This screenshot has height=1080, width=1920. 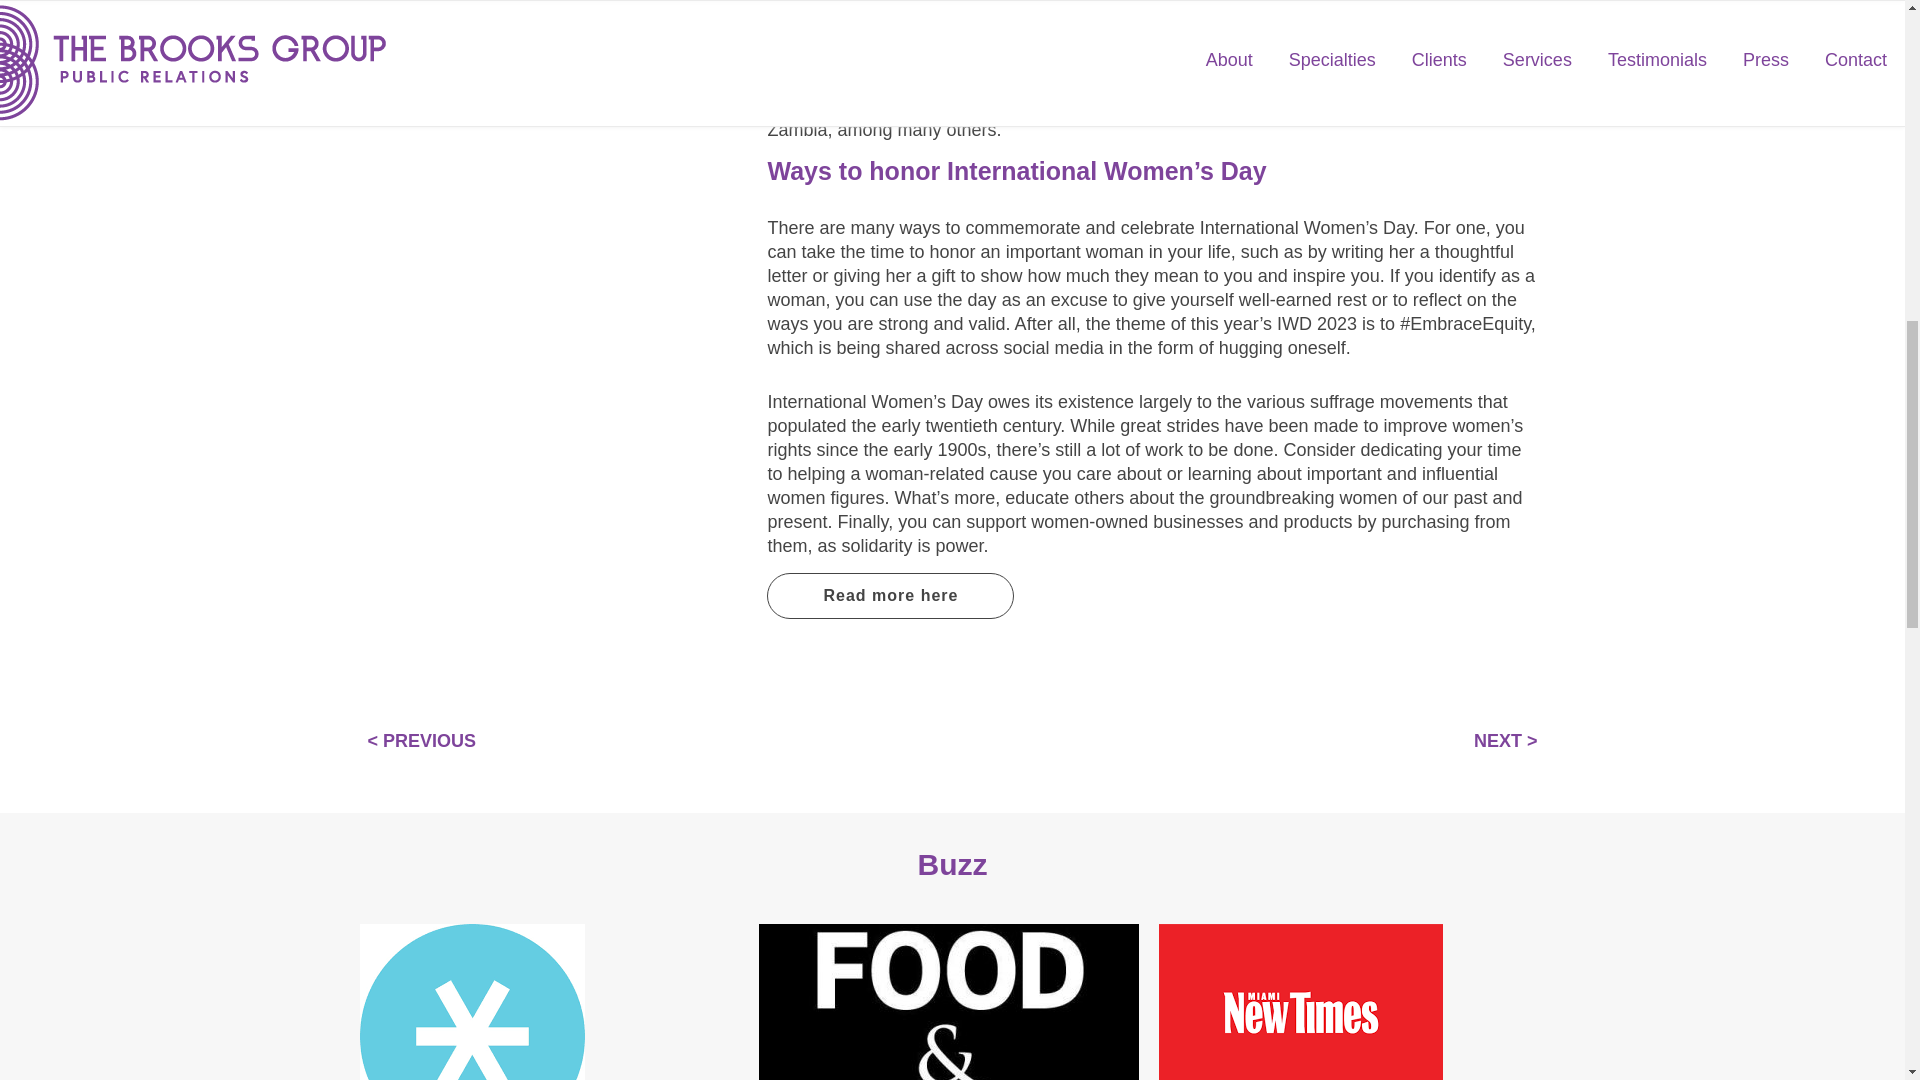 I want to click on Read more here, so click(x=890, y=596).